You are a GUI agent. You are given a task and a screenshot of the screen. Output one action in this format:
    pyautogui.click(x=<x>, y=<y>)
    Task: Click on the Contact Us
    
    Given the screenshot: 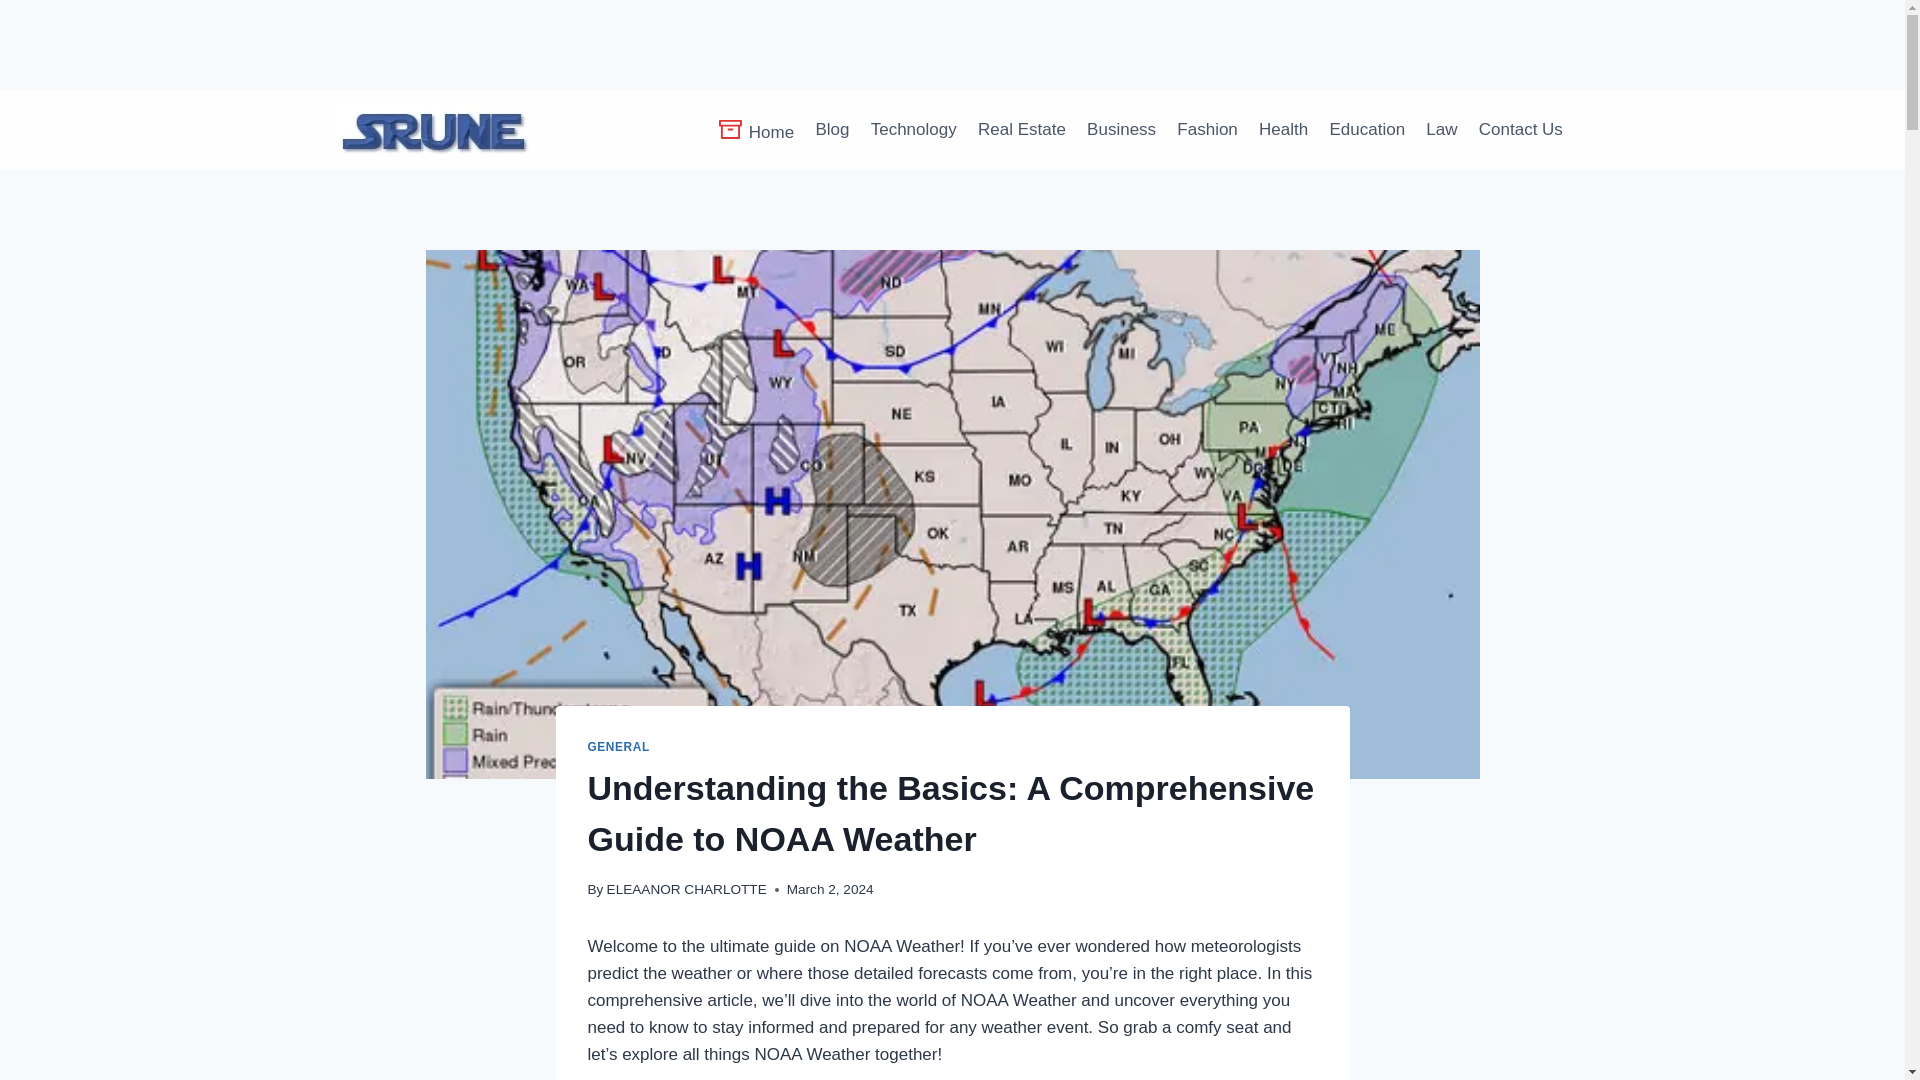 What is the action you would take?
    pyautogui.click(x=1520, y=130)
    